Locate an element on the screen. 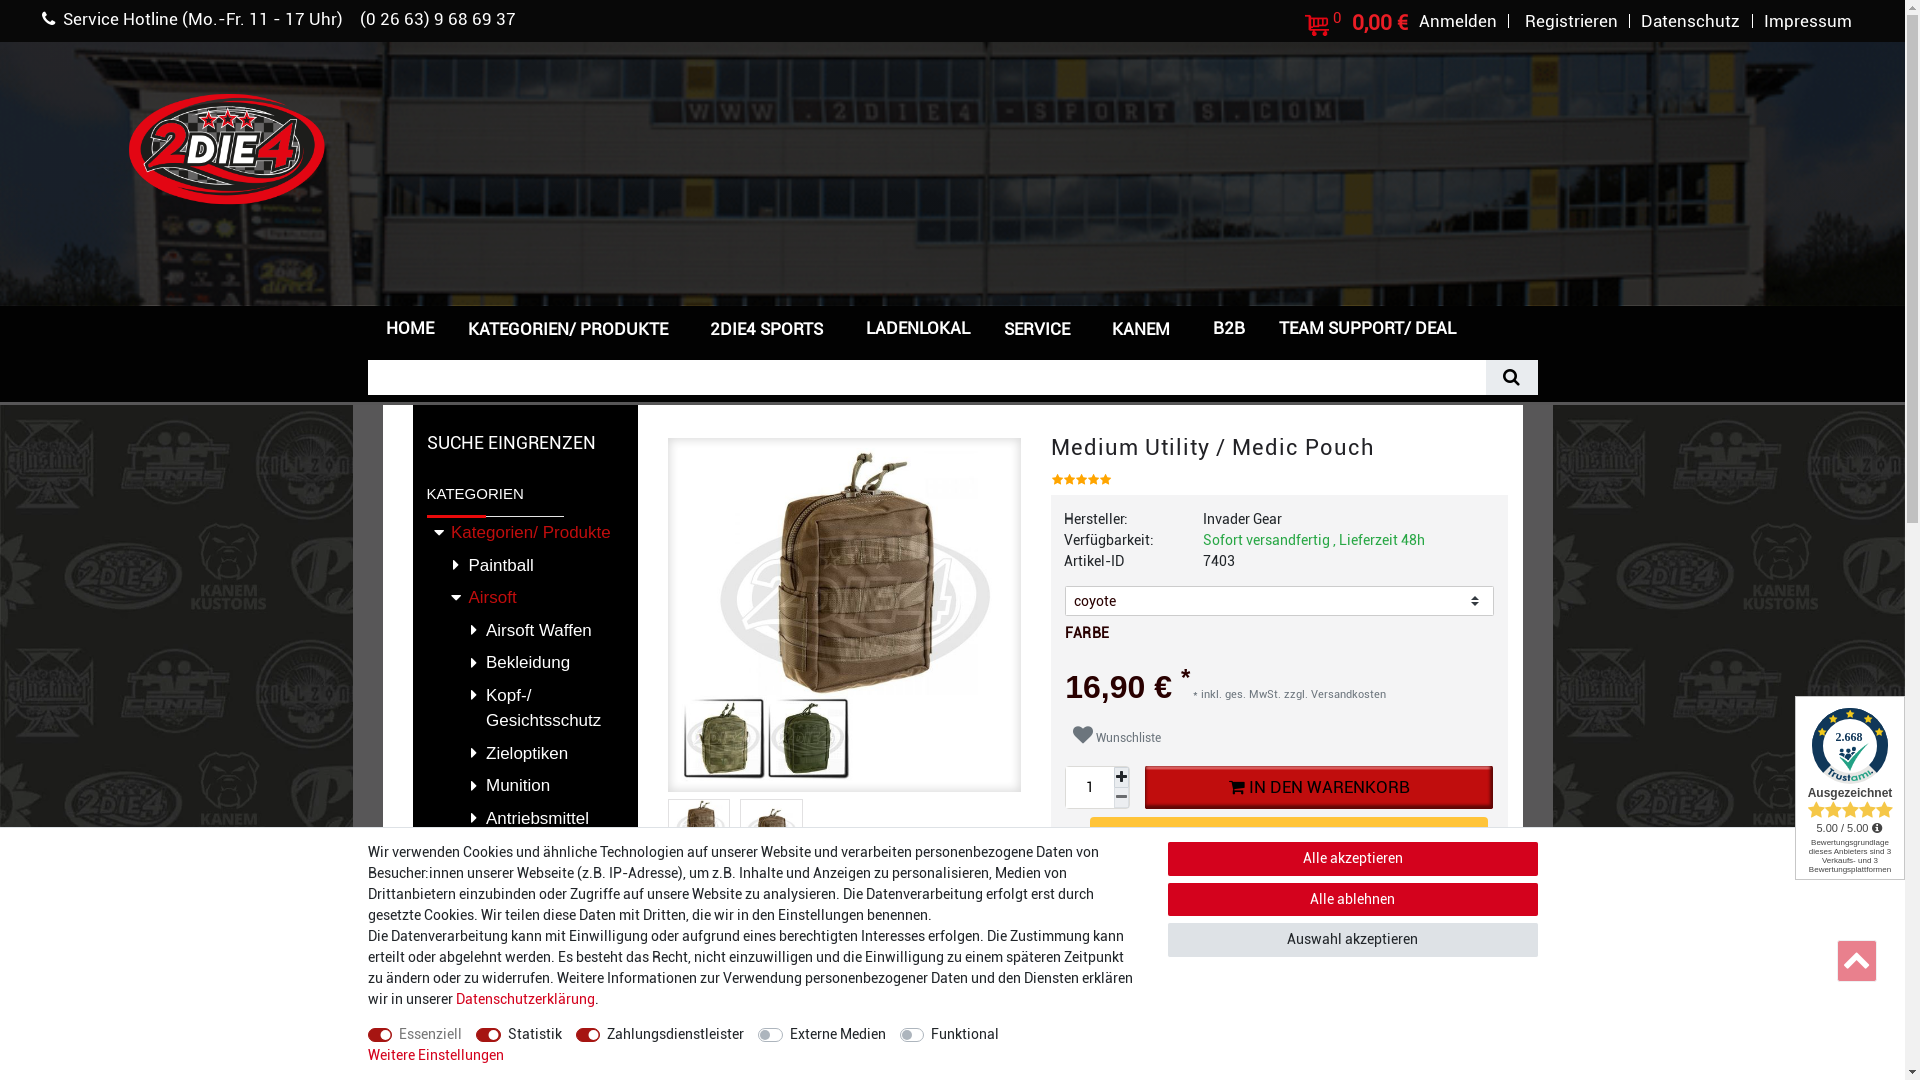 The height and width of the screenshot is (1080, 1920). Datenschutz is located at coordinates (1691, 21).